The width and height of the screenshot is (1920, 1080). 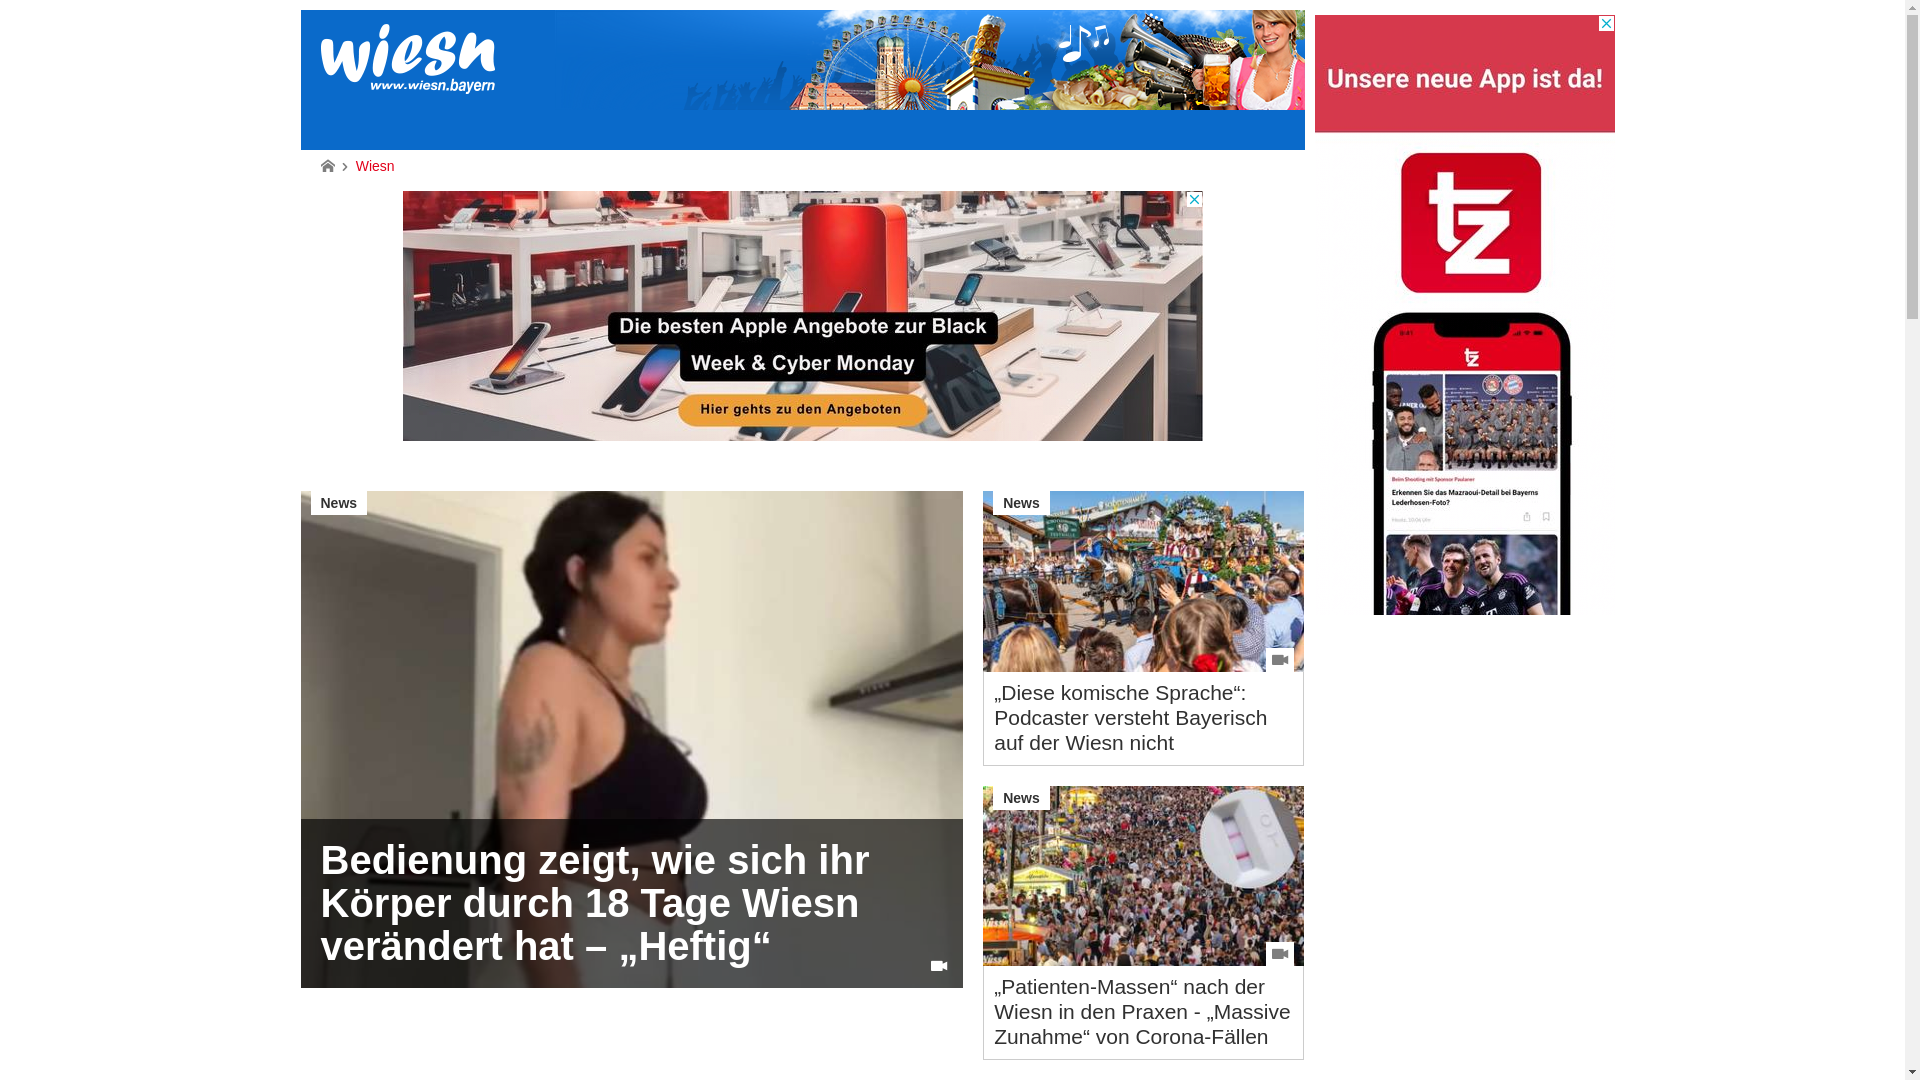 I want to click on zu IPPEN.MEDIA, so click(x=1297, y=17).